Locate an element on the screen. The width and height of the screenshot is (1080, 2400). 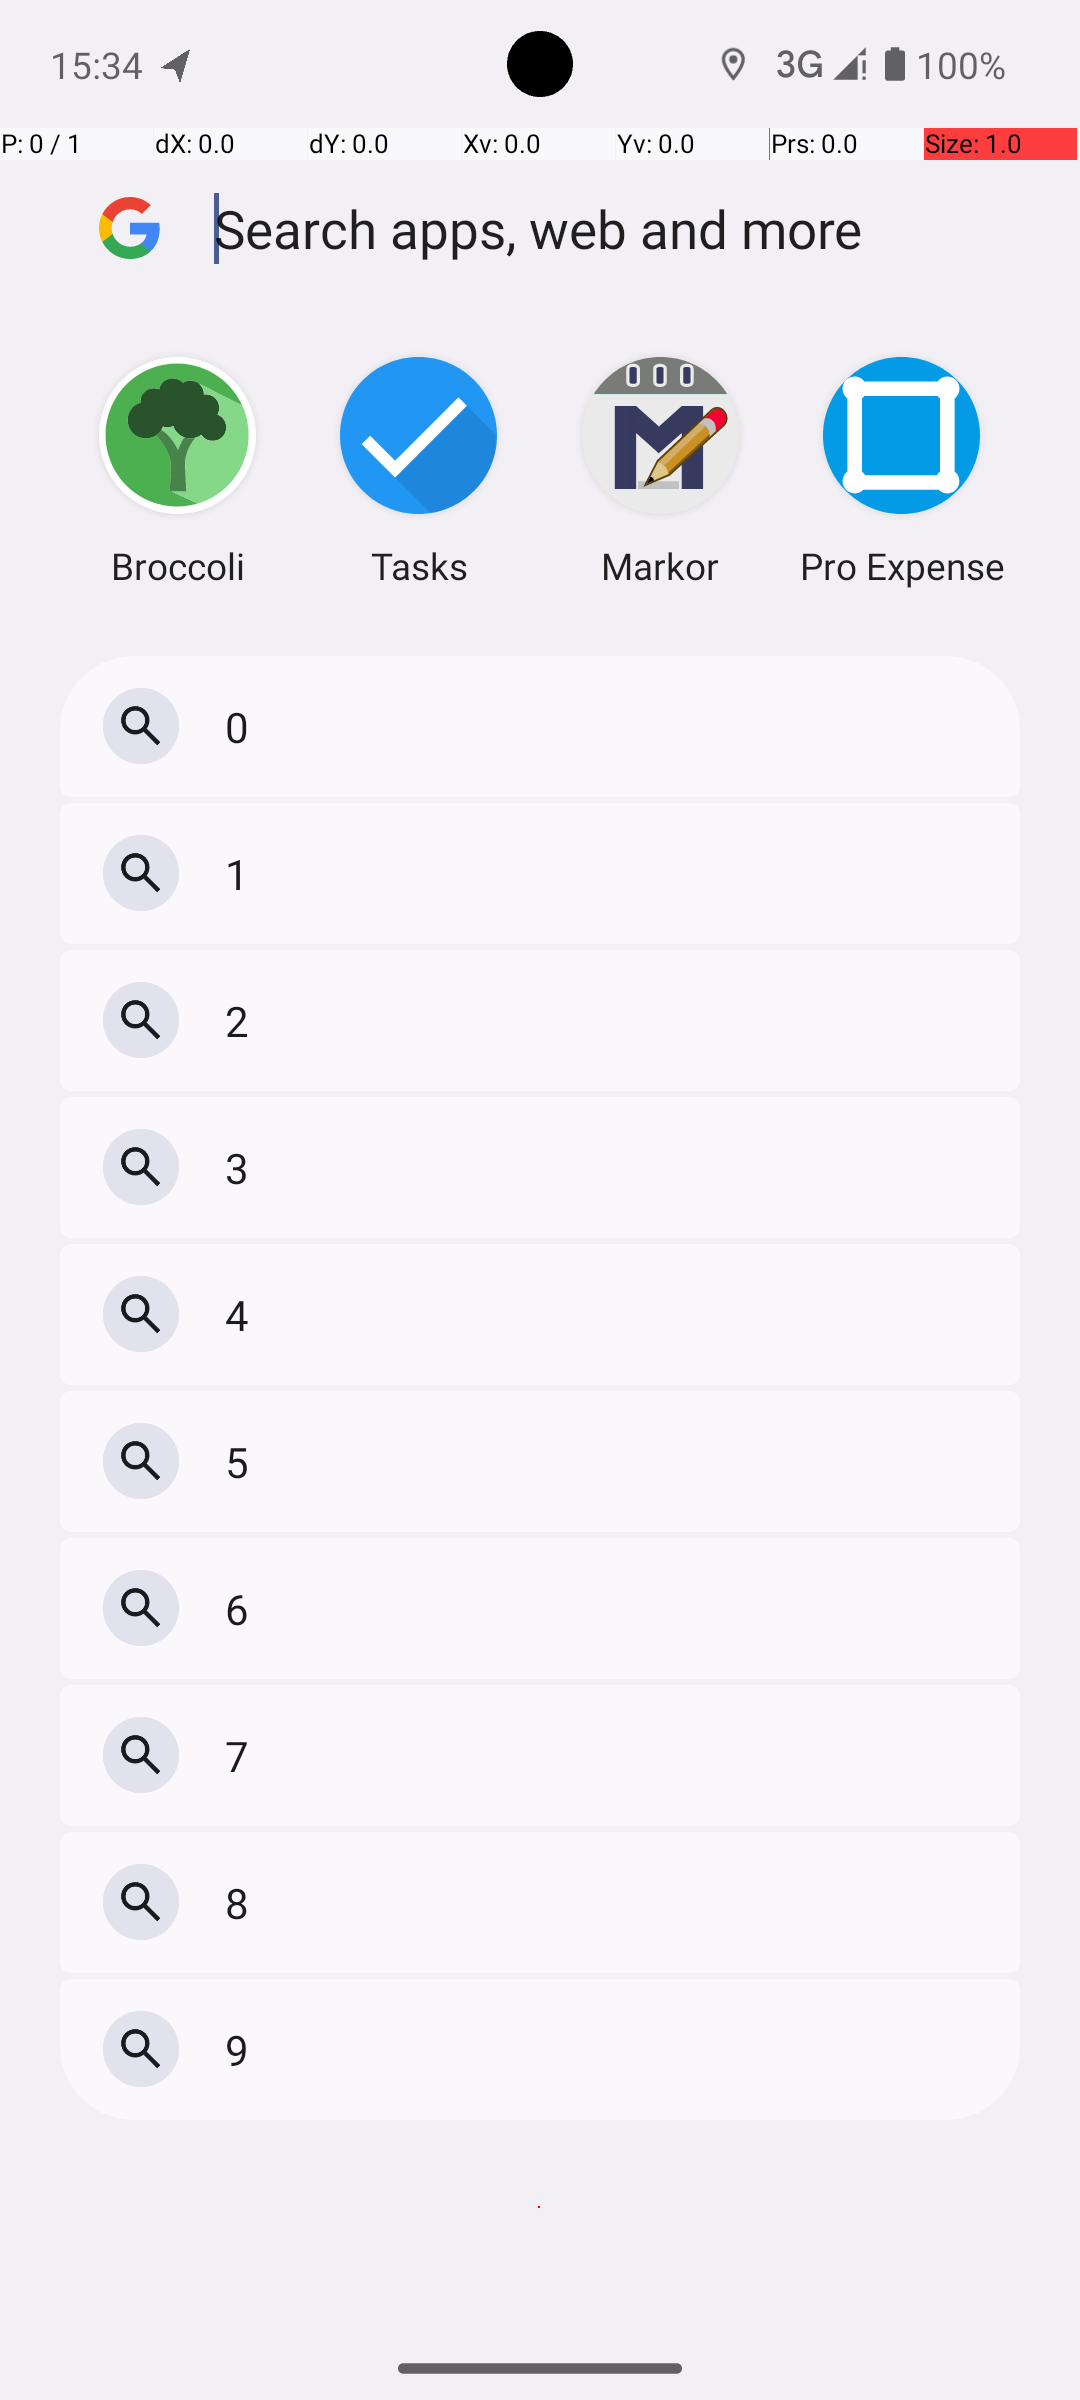
9 is located at coordinates (242, 2050).